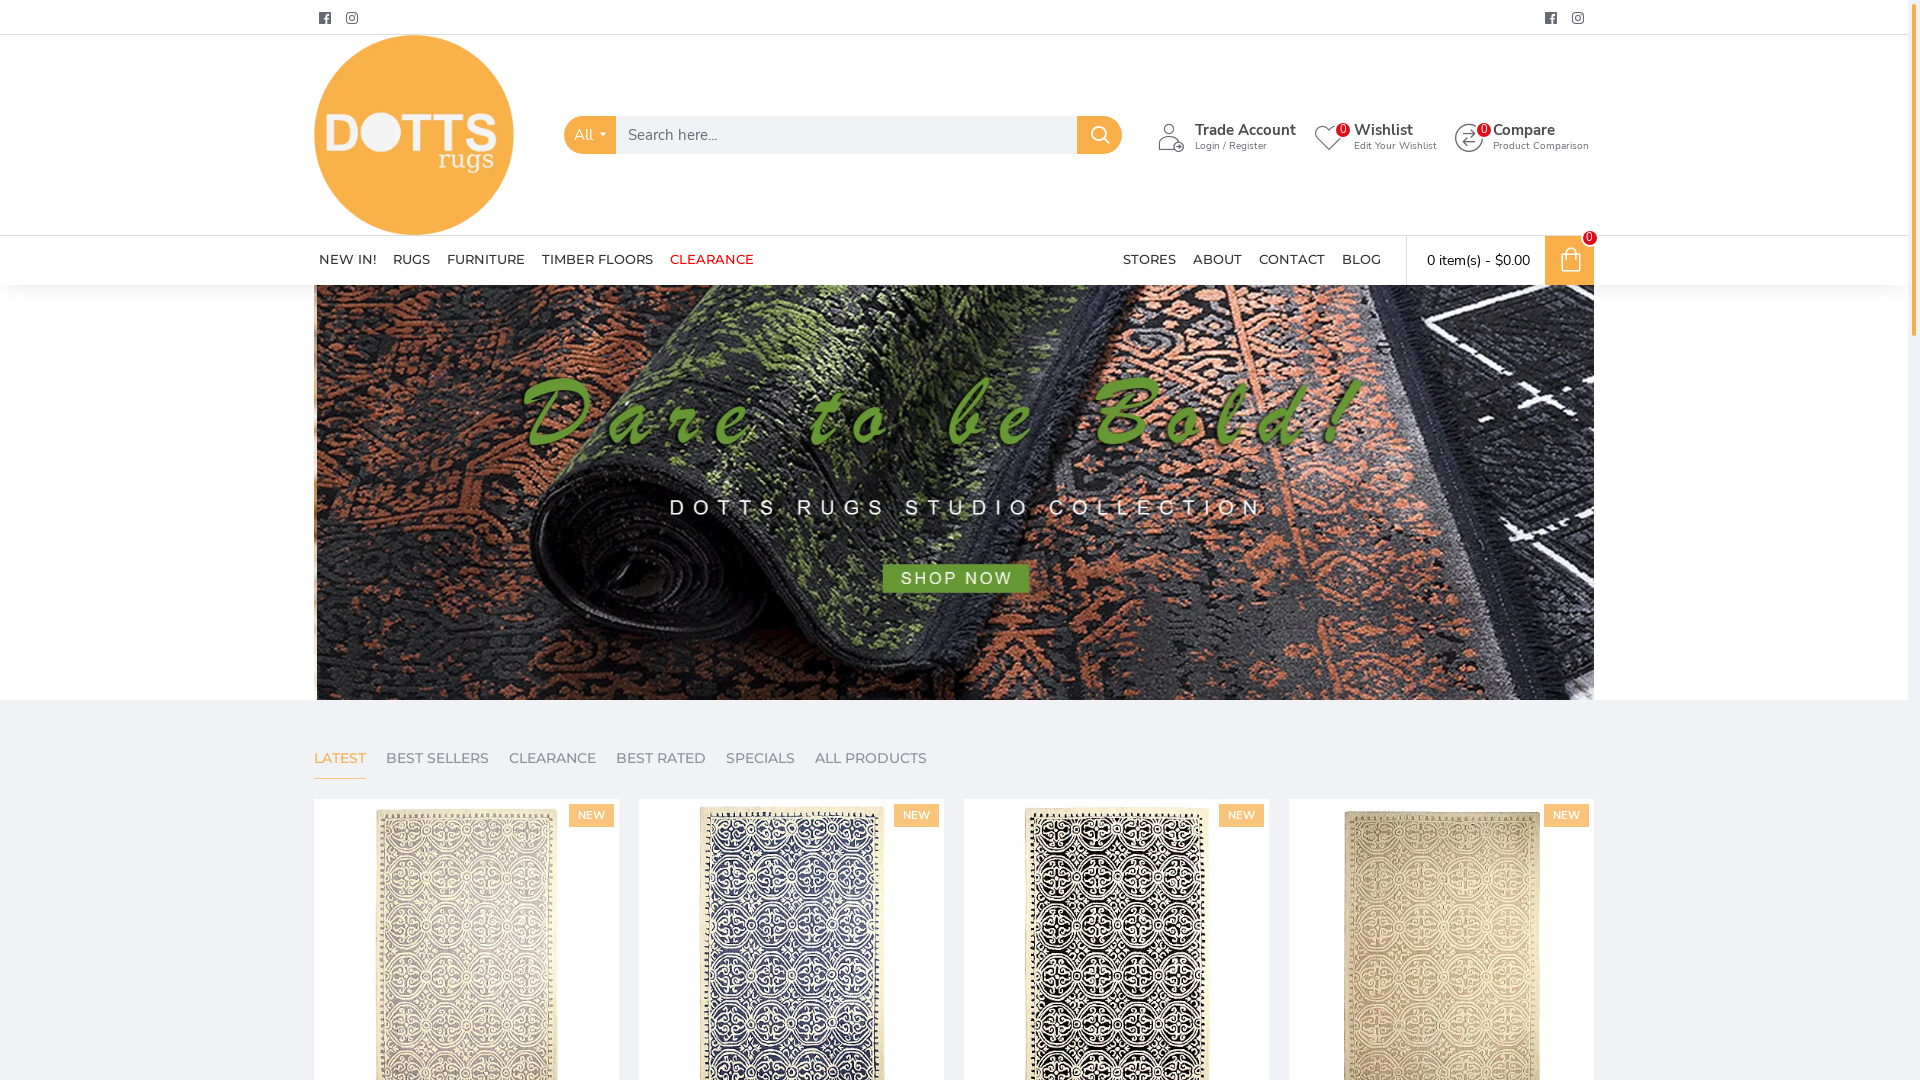  What do you see at coordinates (760, 764) in the screenshot?
I see `SPECIALS` at bounding box center [760, 764].